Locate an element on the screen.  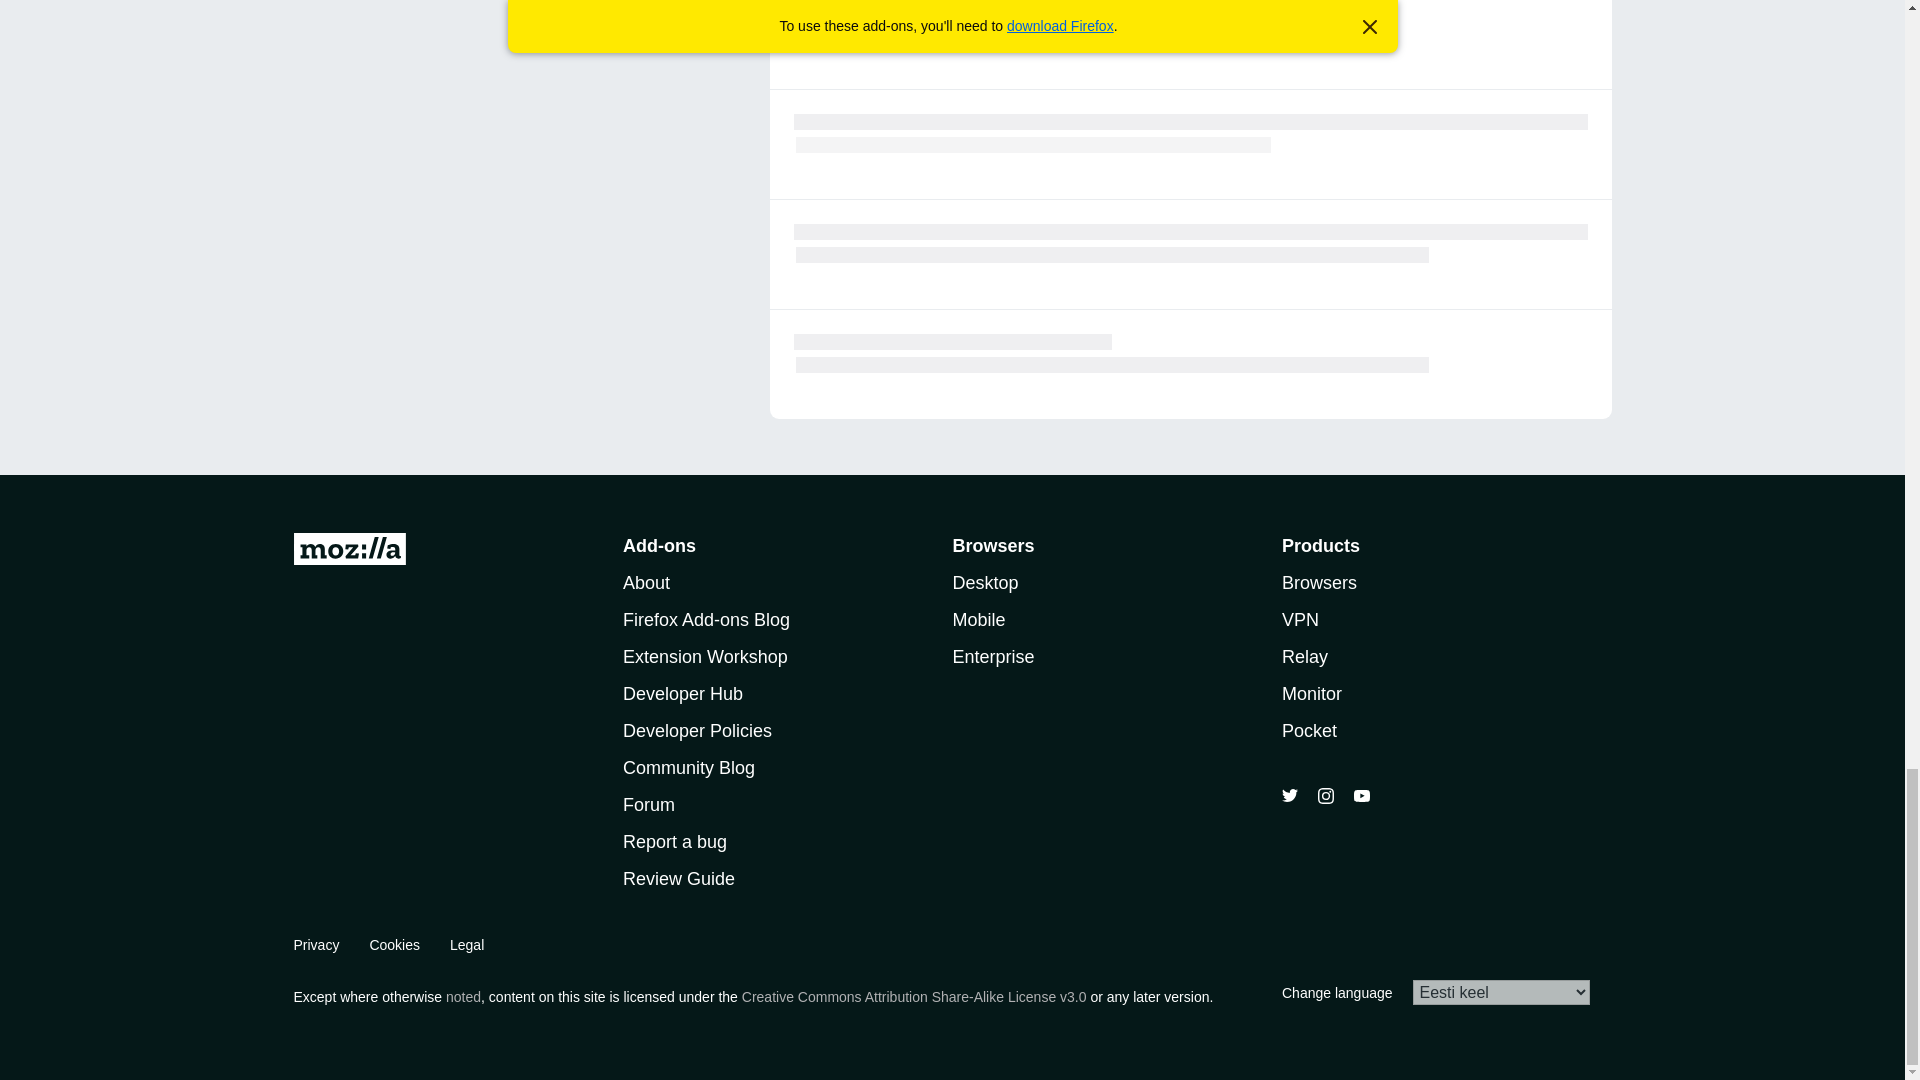
Developer Policies is located at coordinates (696, 730).